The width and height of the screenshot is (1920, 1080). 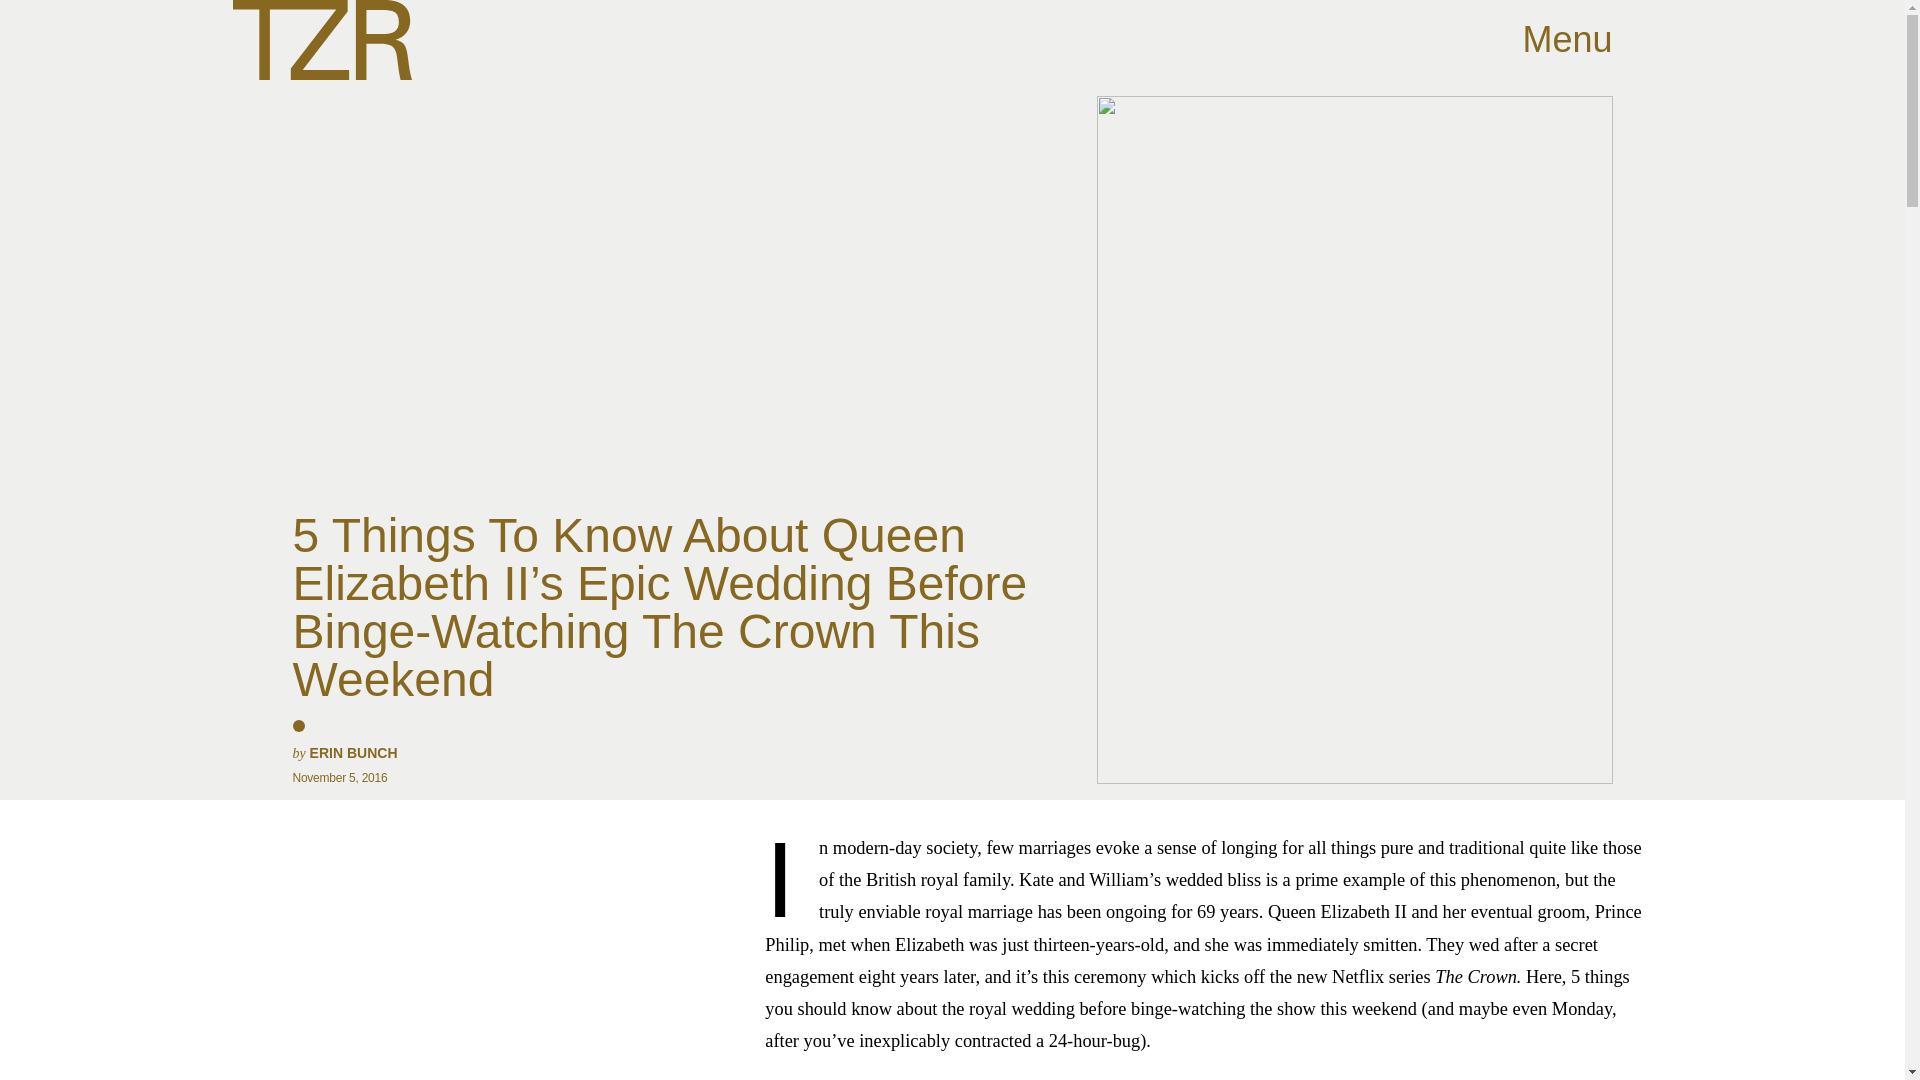 I want to click on The Zoe Report, so click(x=321, y=40).